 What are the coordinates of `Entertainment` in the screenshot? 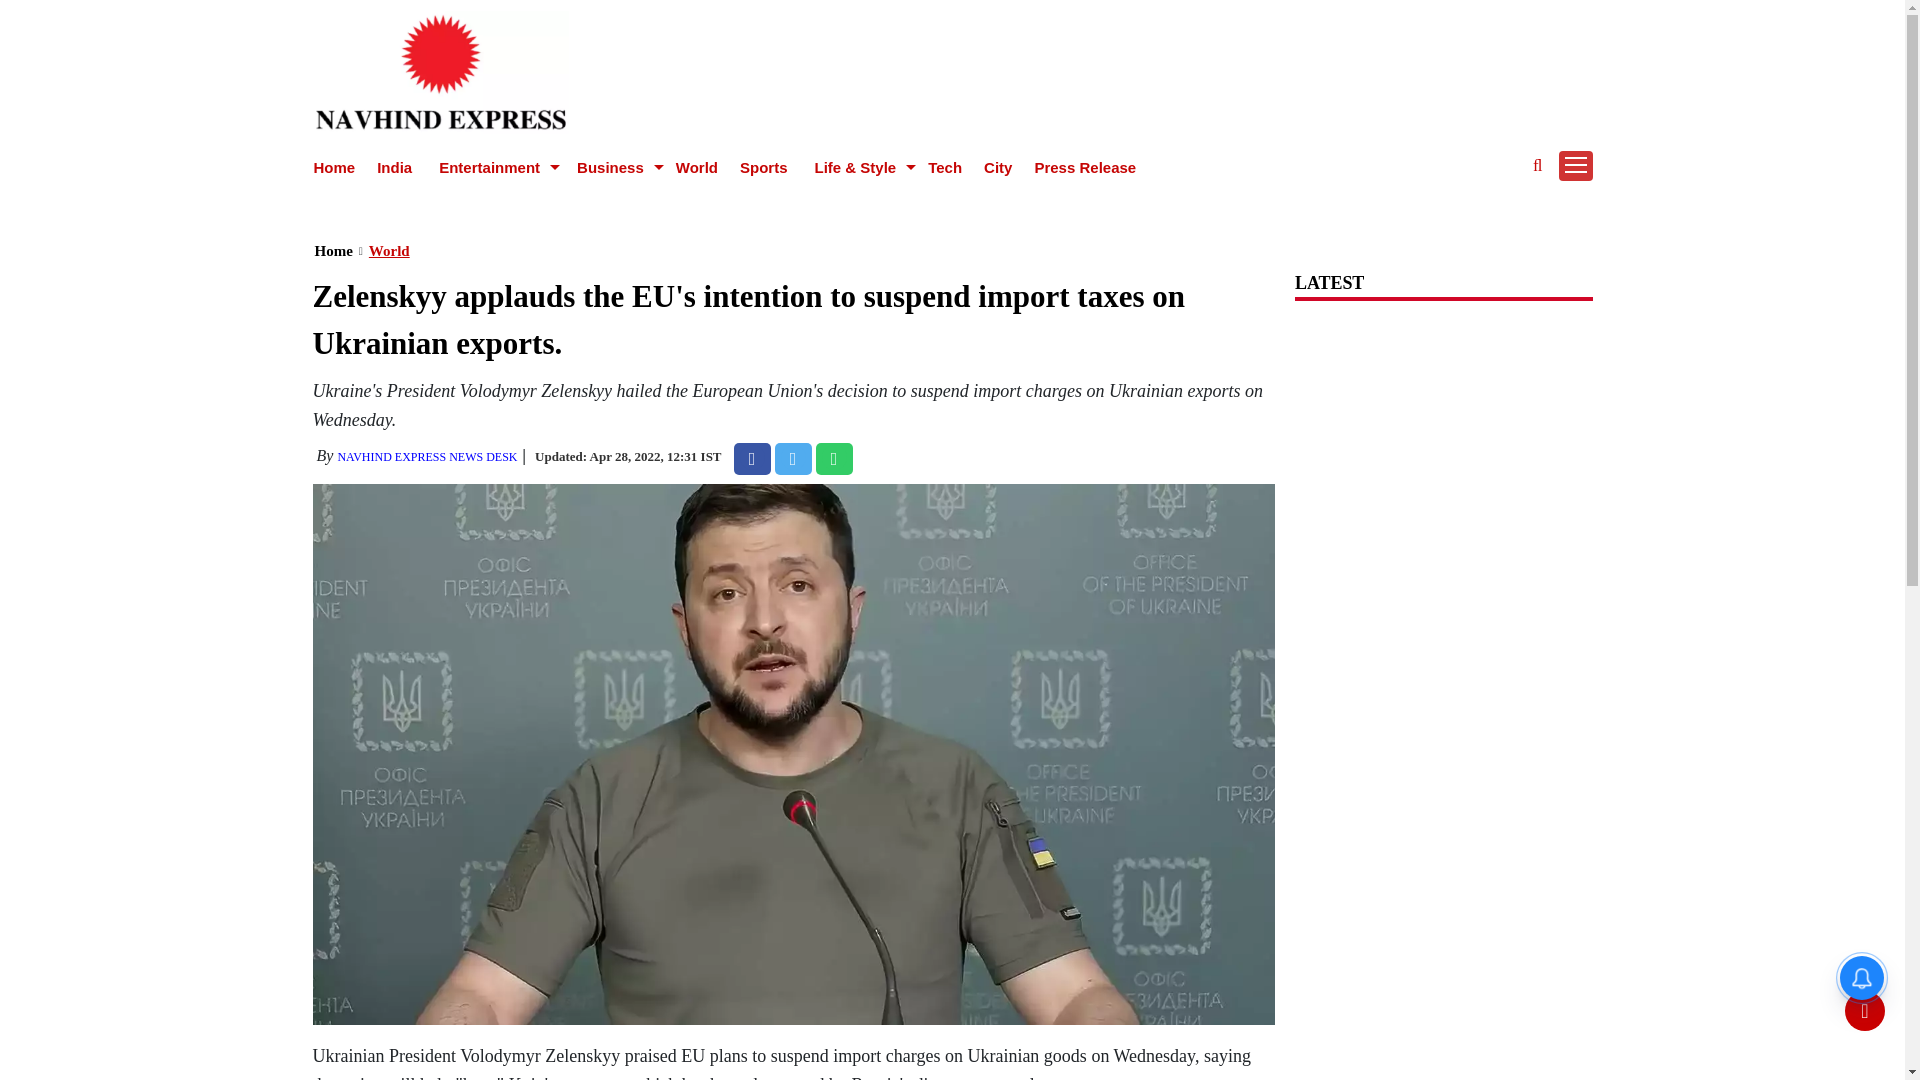 It's located at (491, 167).